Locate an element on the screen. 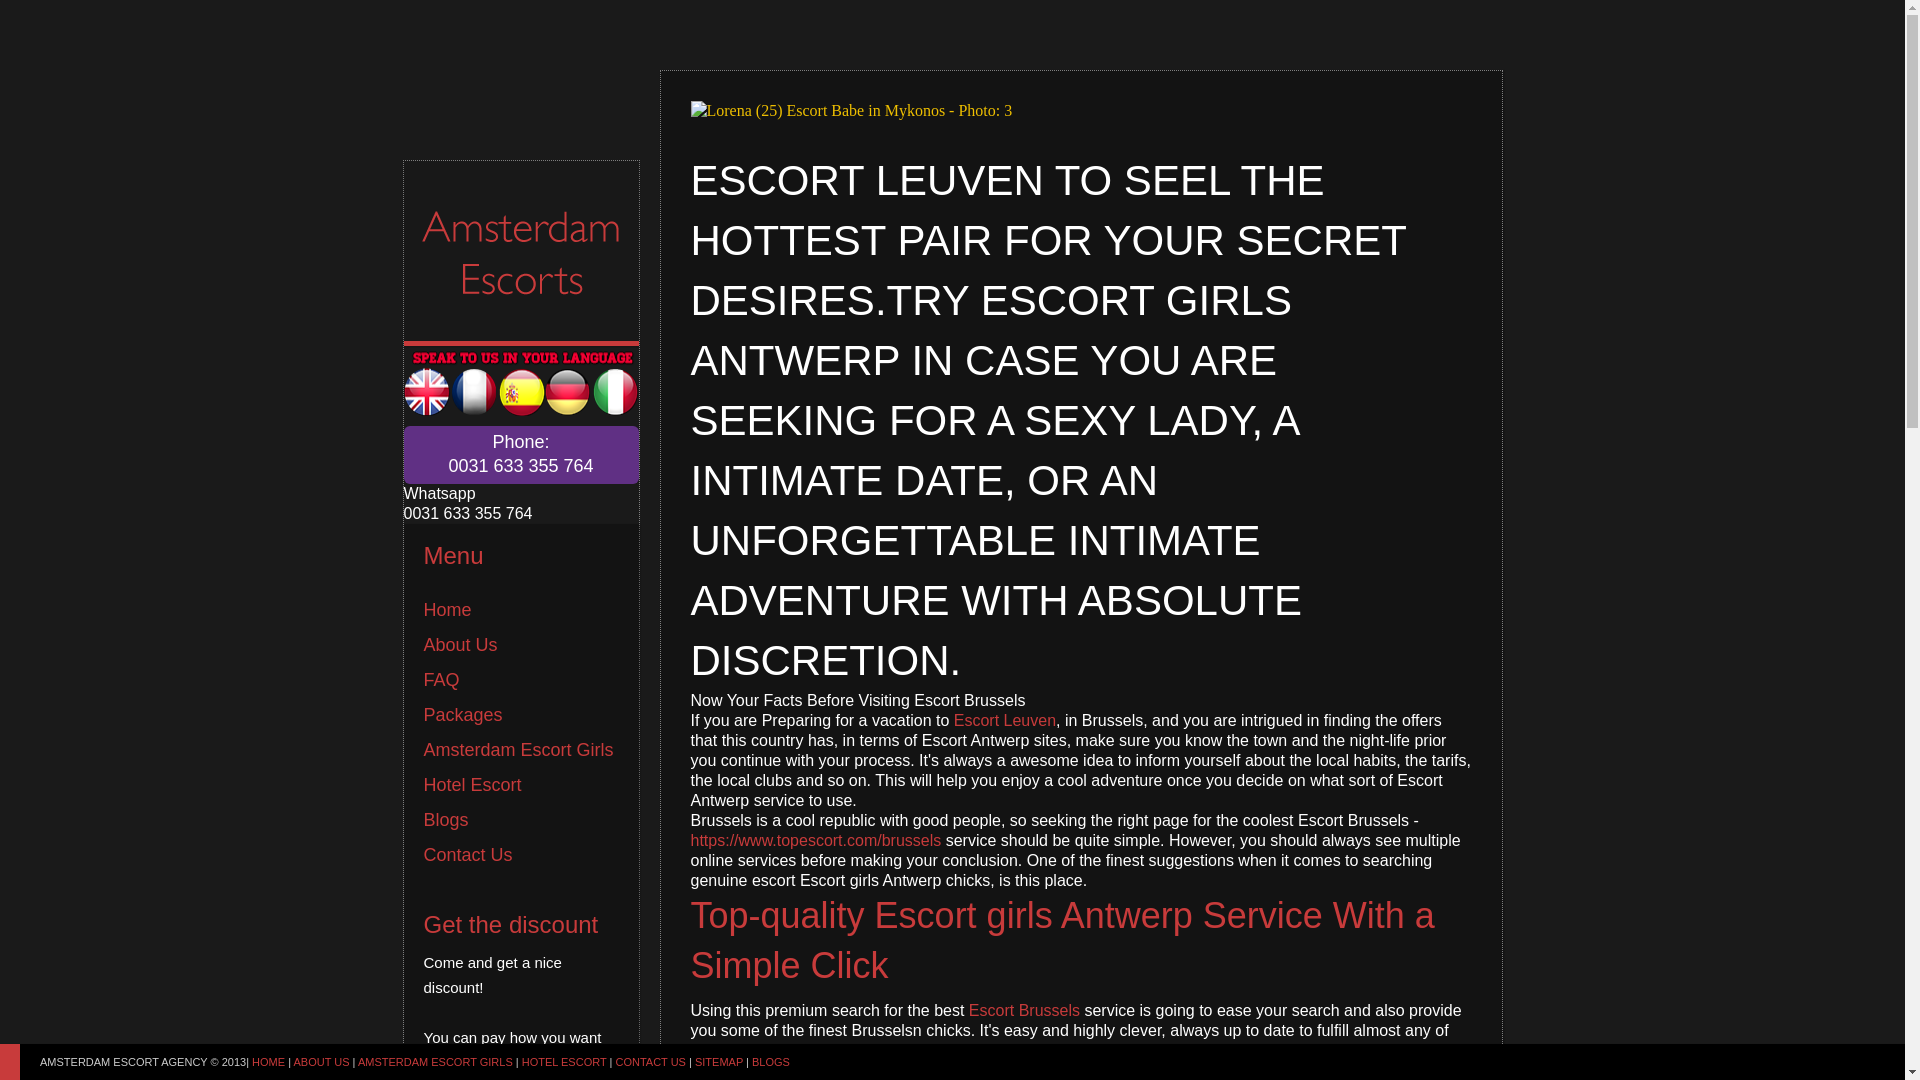 This screenshot has width=1920, height=1080. Sitemap is located at coordinates (719, 1062).